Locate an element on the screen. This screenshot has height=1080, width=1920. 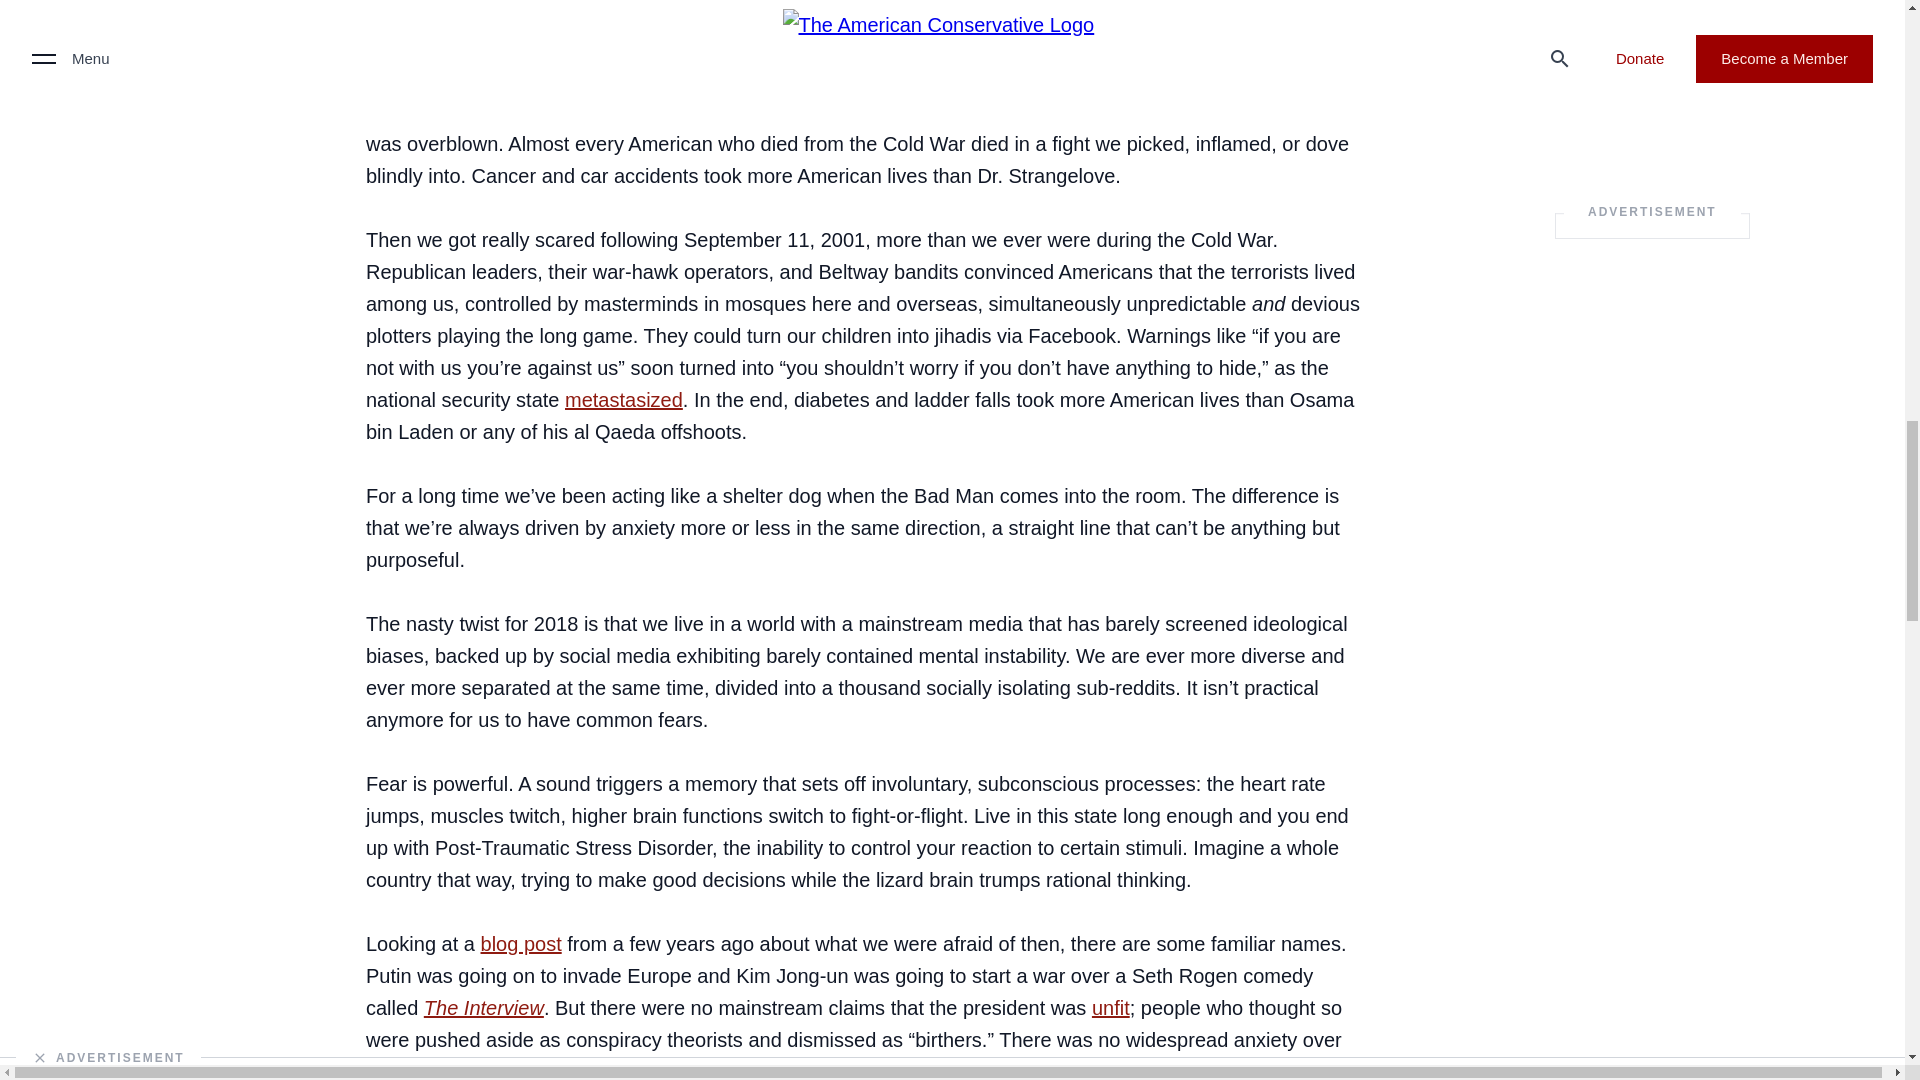
The Interview is located at coordinates (484, 1008).